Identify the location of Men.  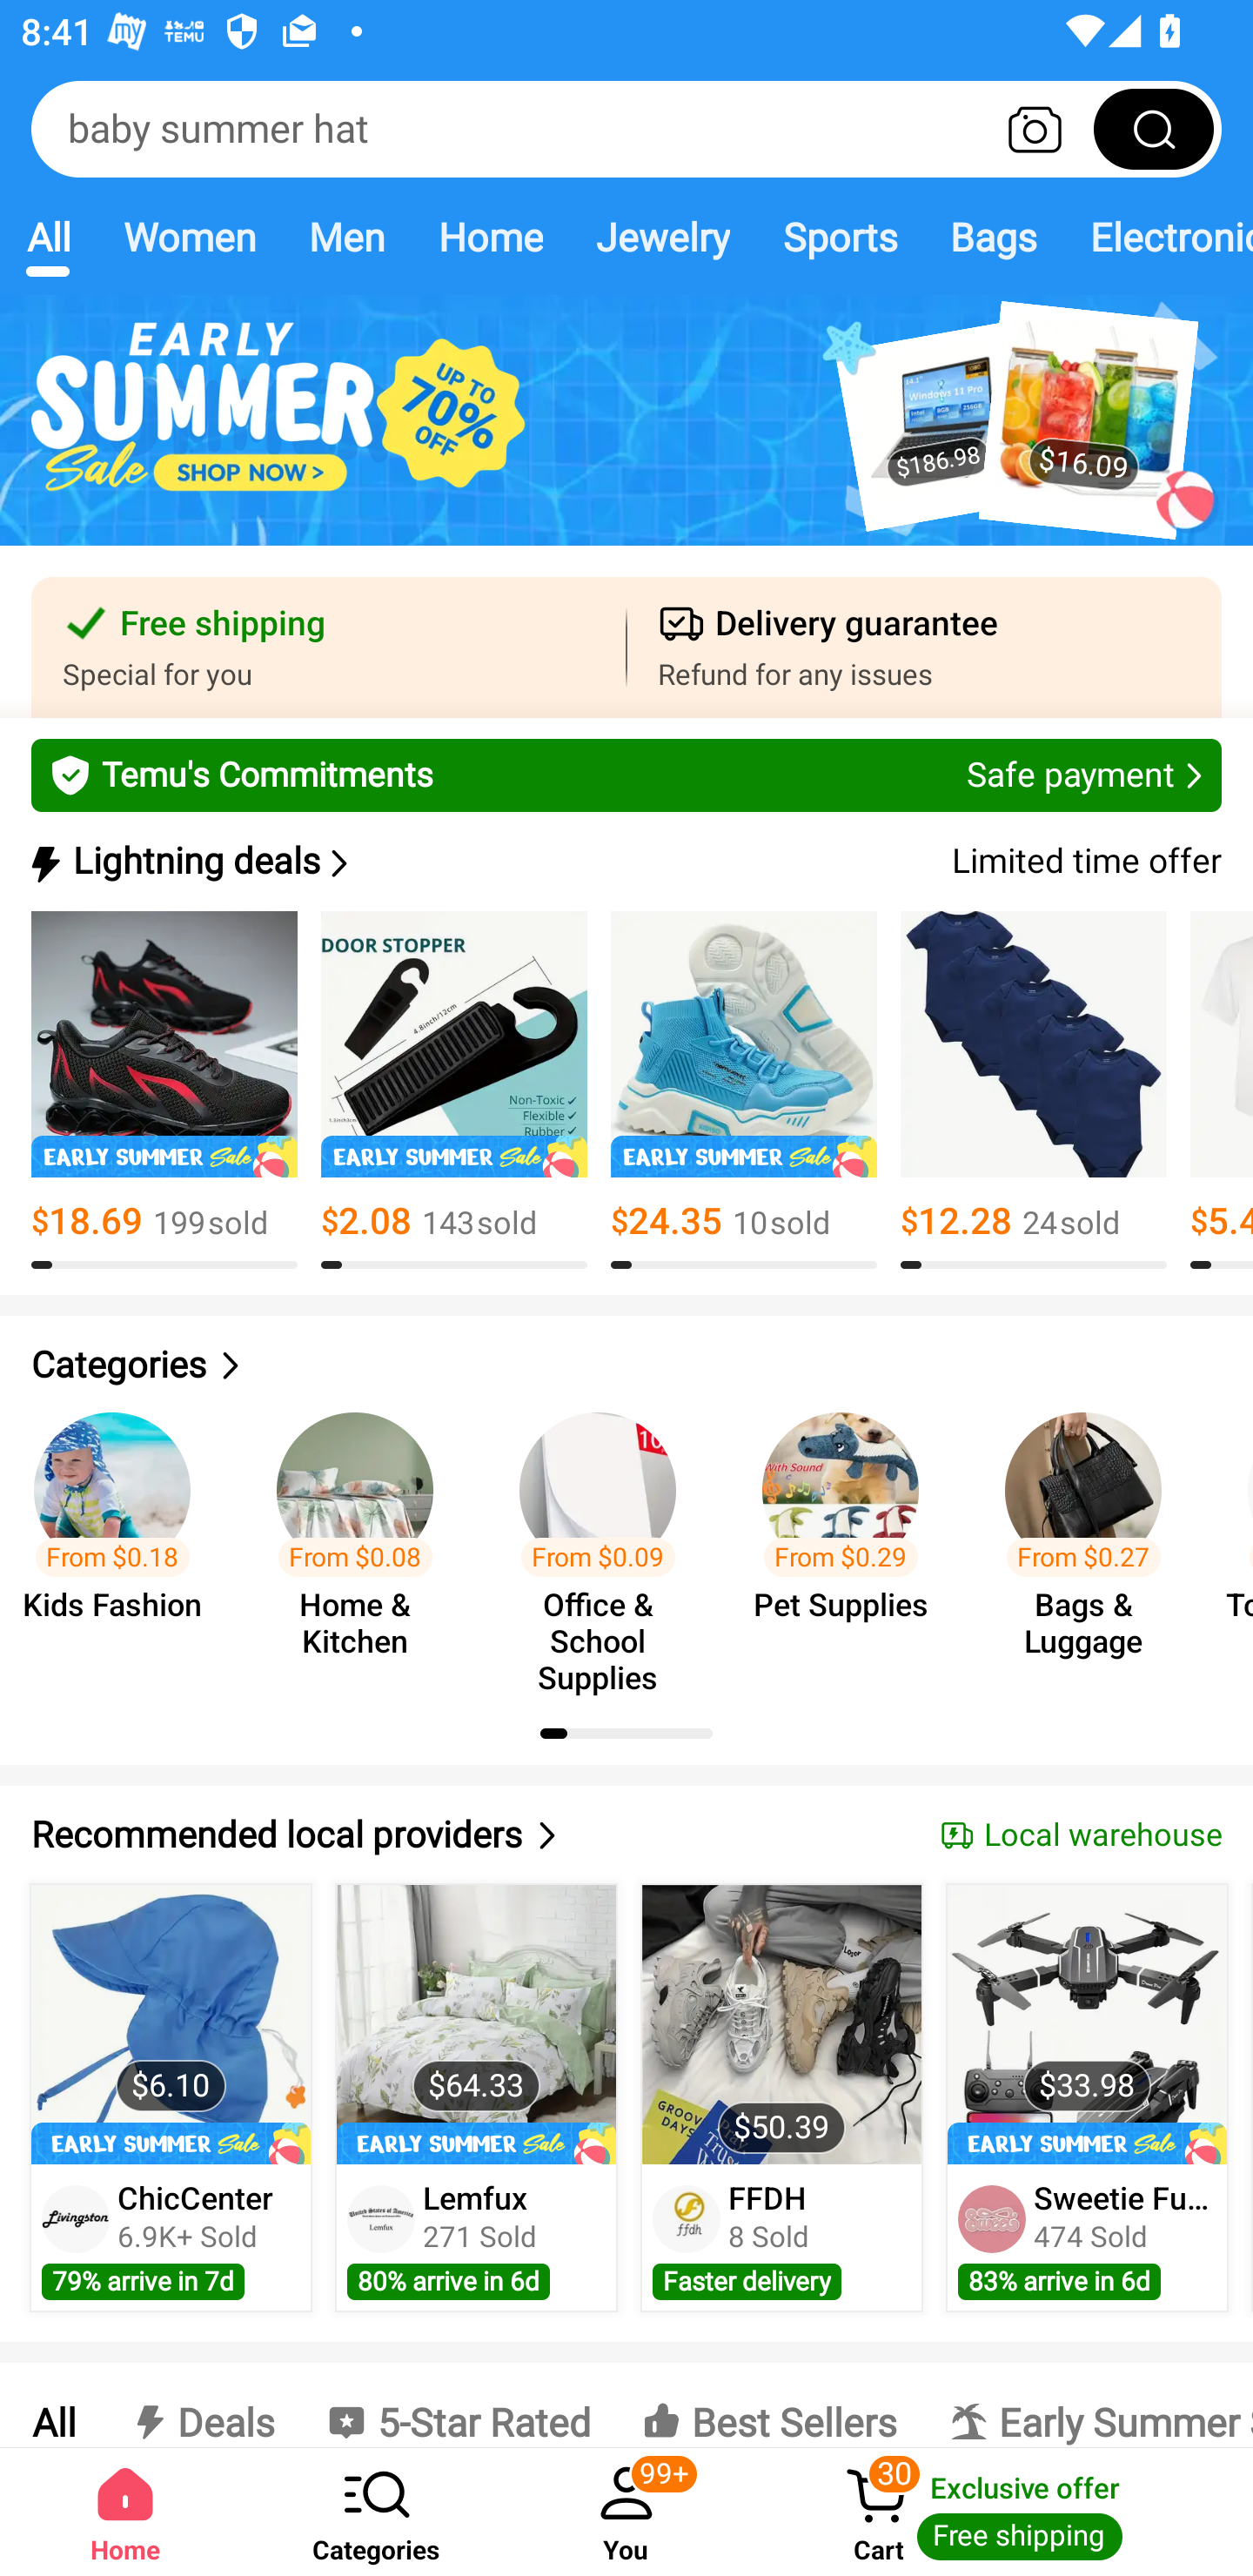
(346, 237).